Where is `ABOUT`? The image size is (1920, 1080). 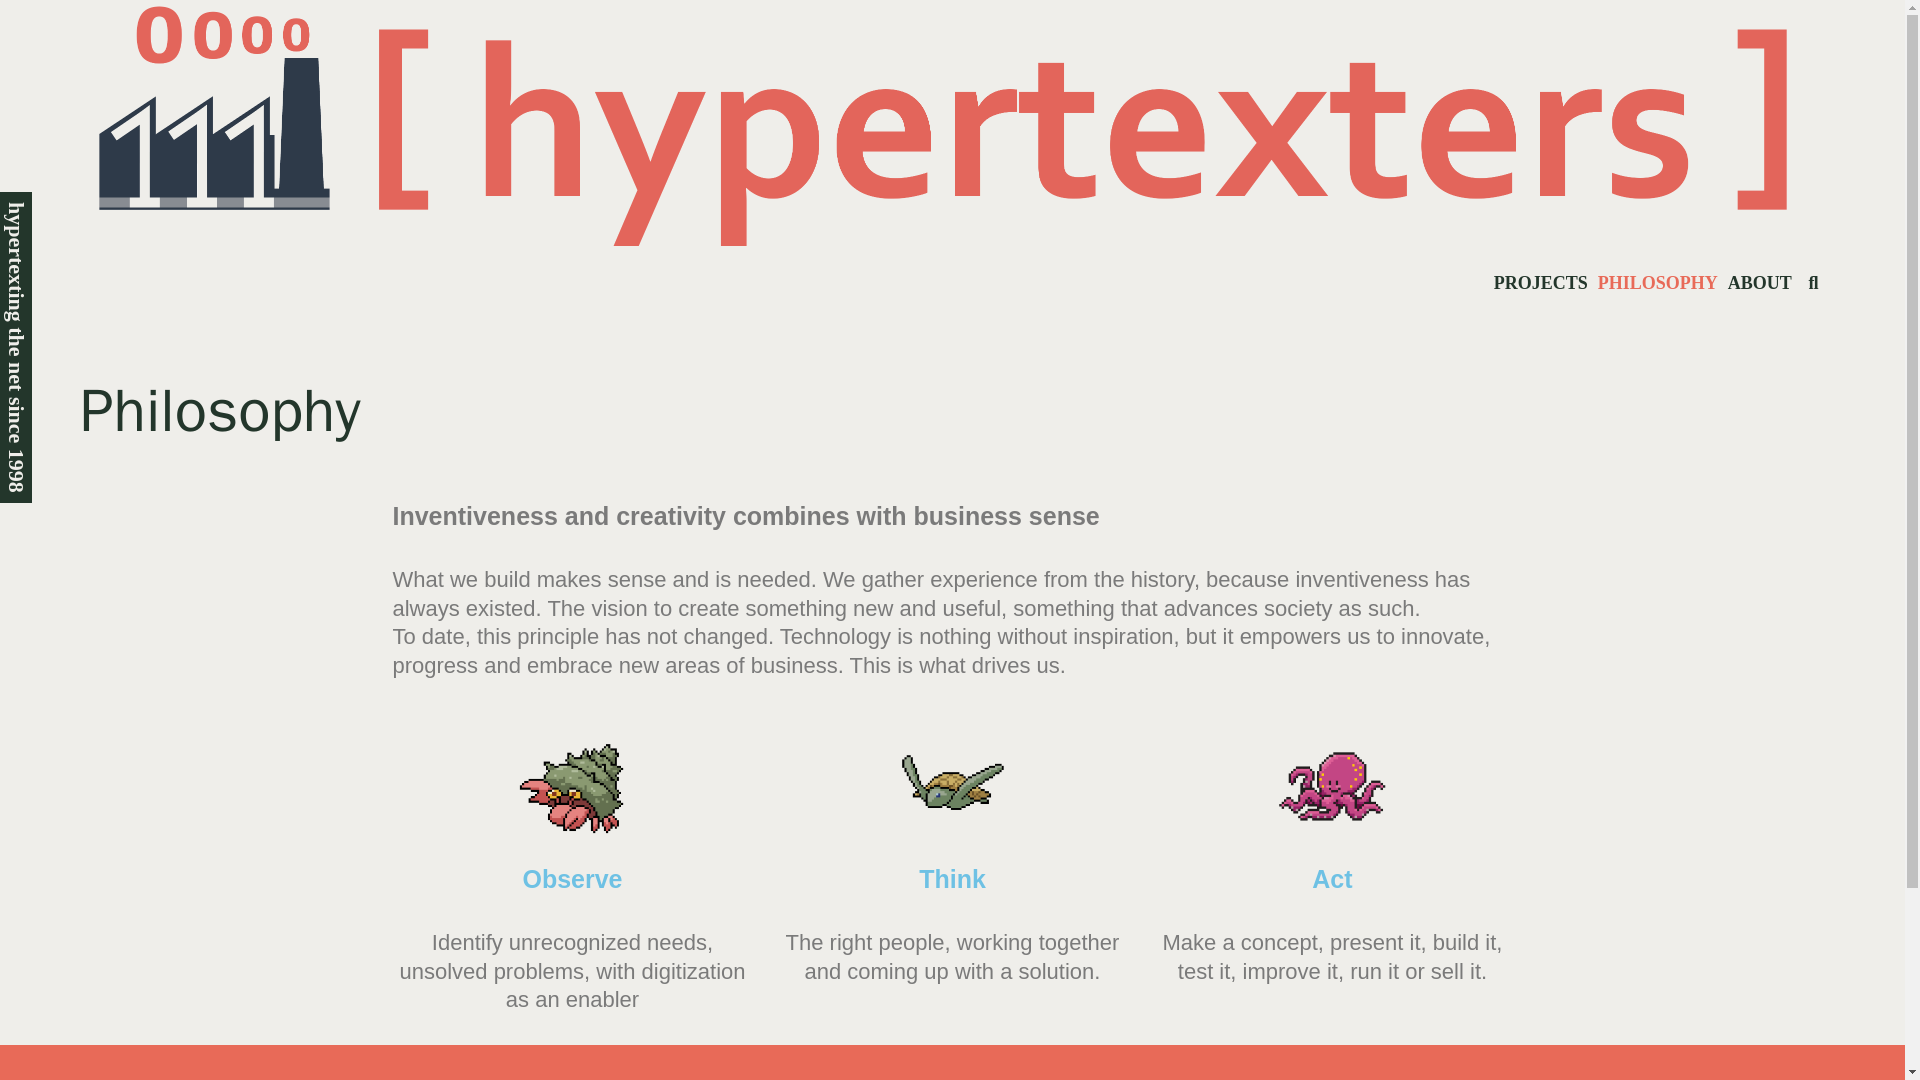 ABOUT is located at coordinates (1760, 283).